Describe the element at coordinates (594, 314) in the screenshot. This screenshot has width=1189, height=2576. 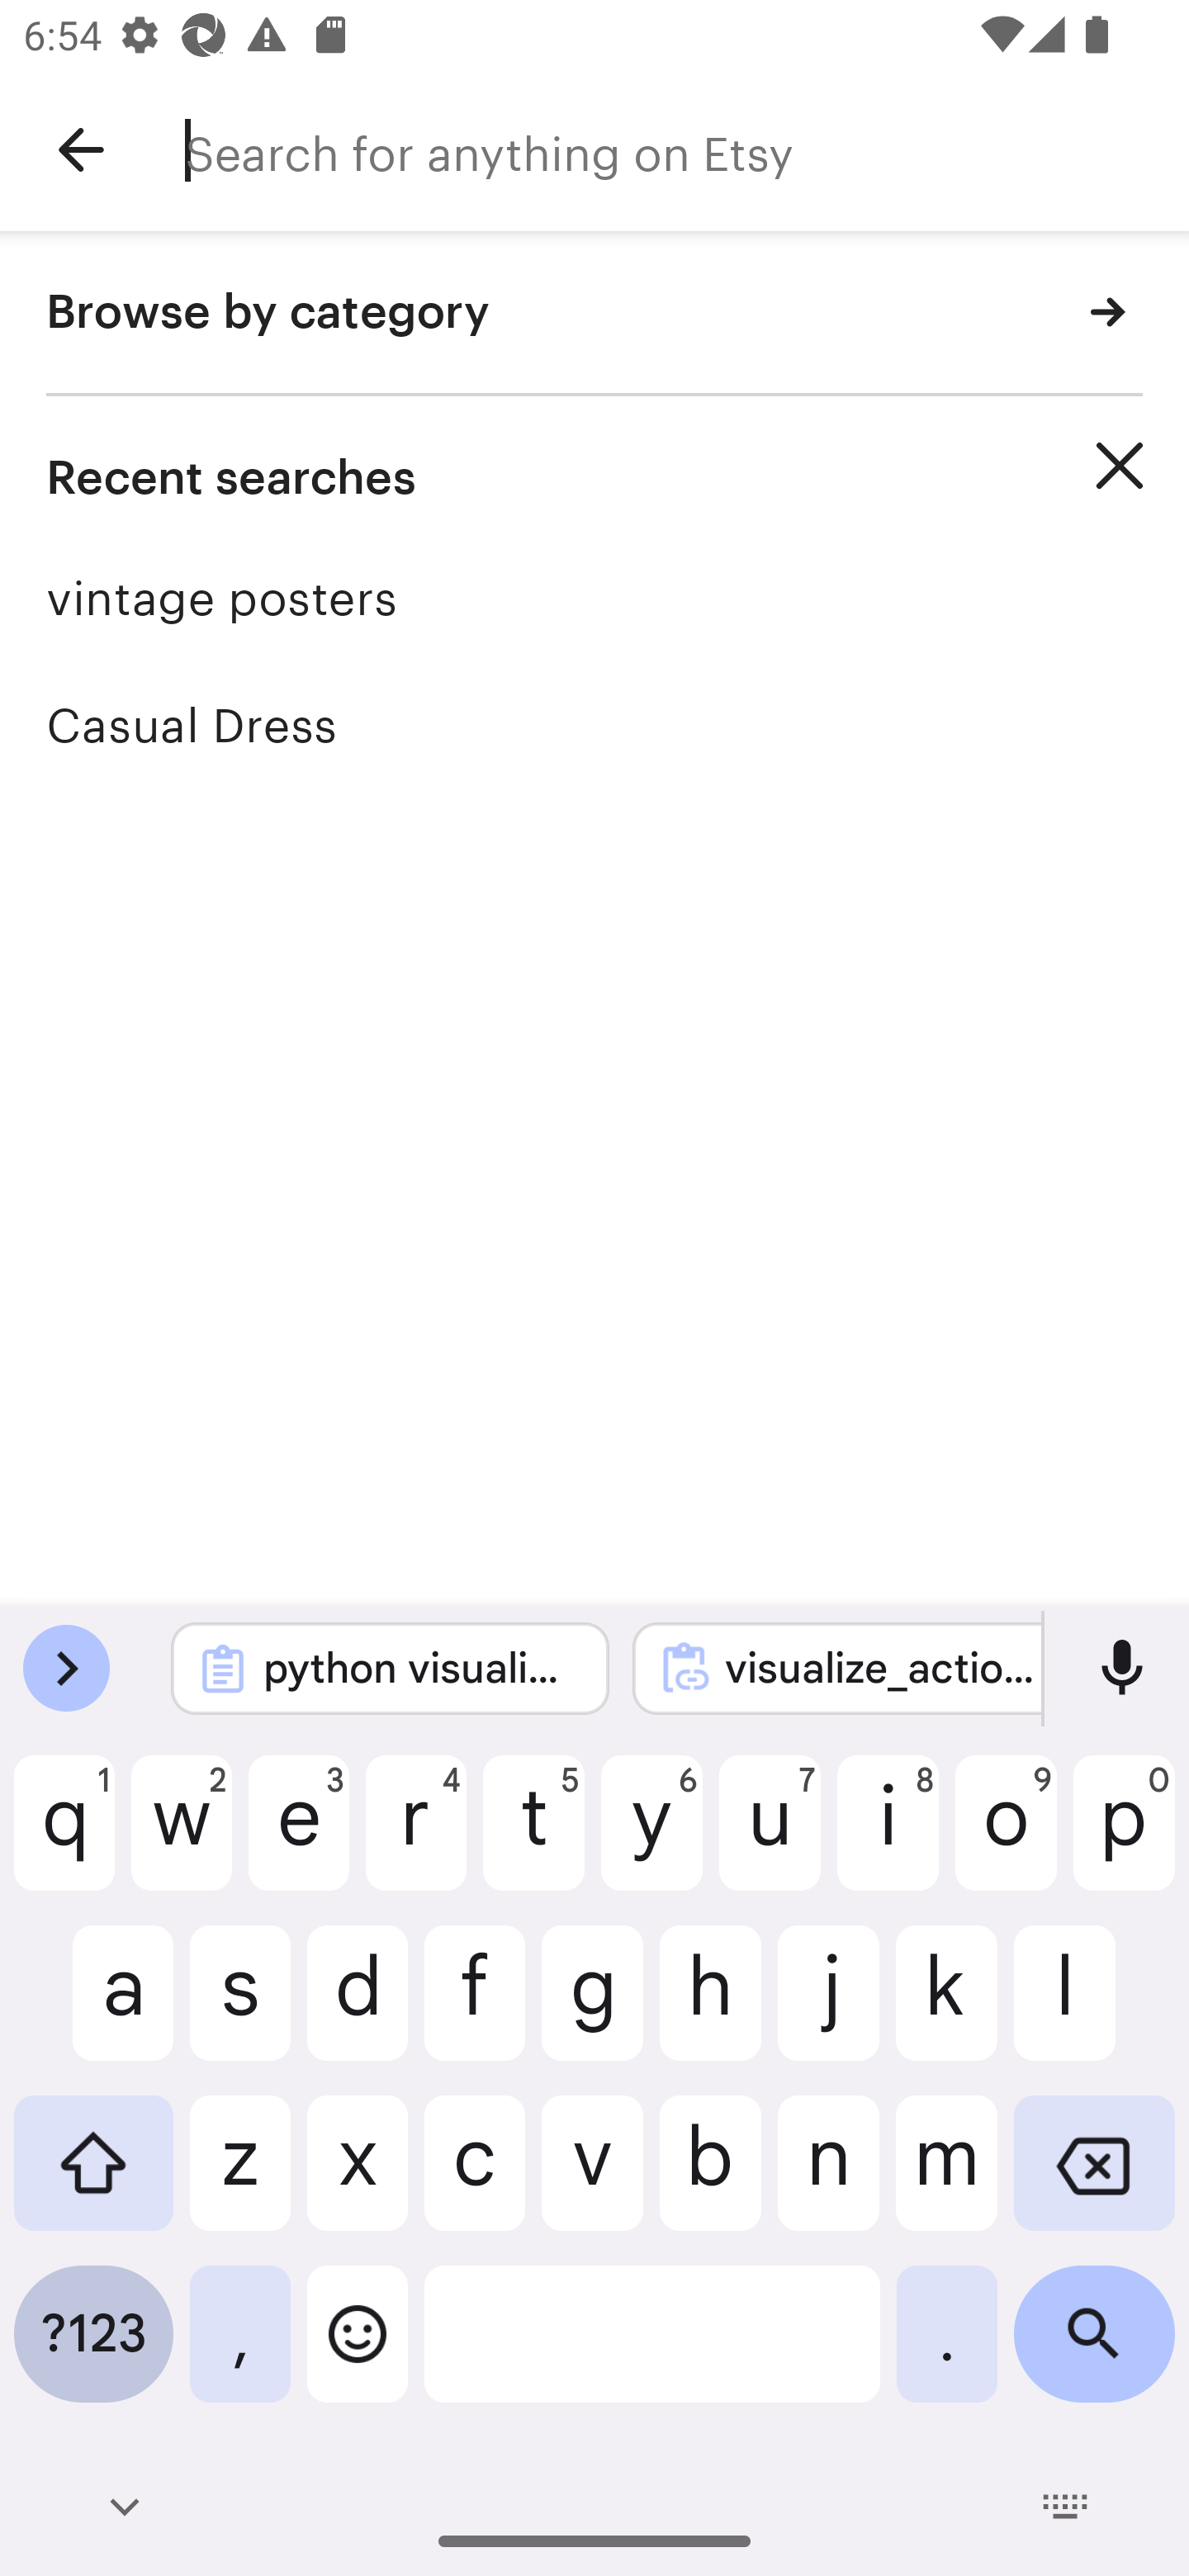
I see `Browse by category` at that location.